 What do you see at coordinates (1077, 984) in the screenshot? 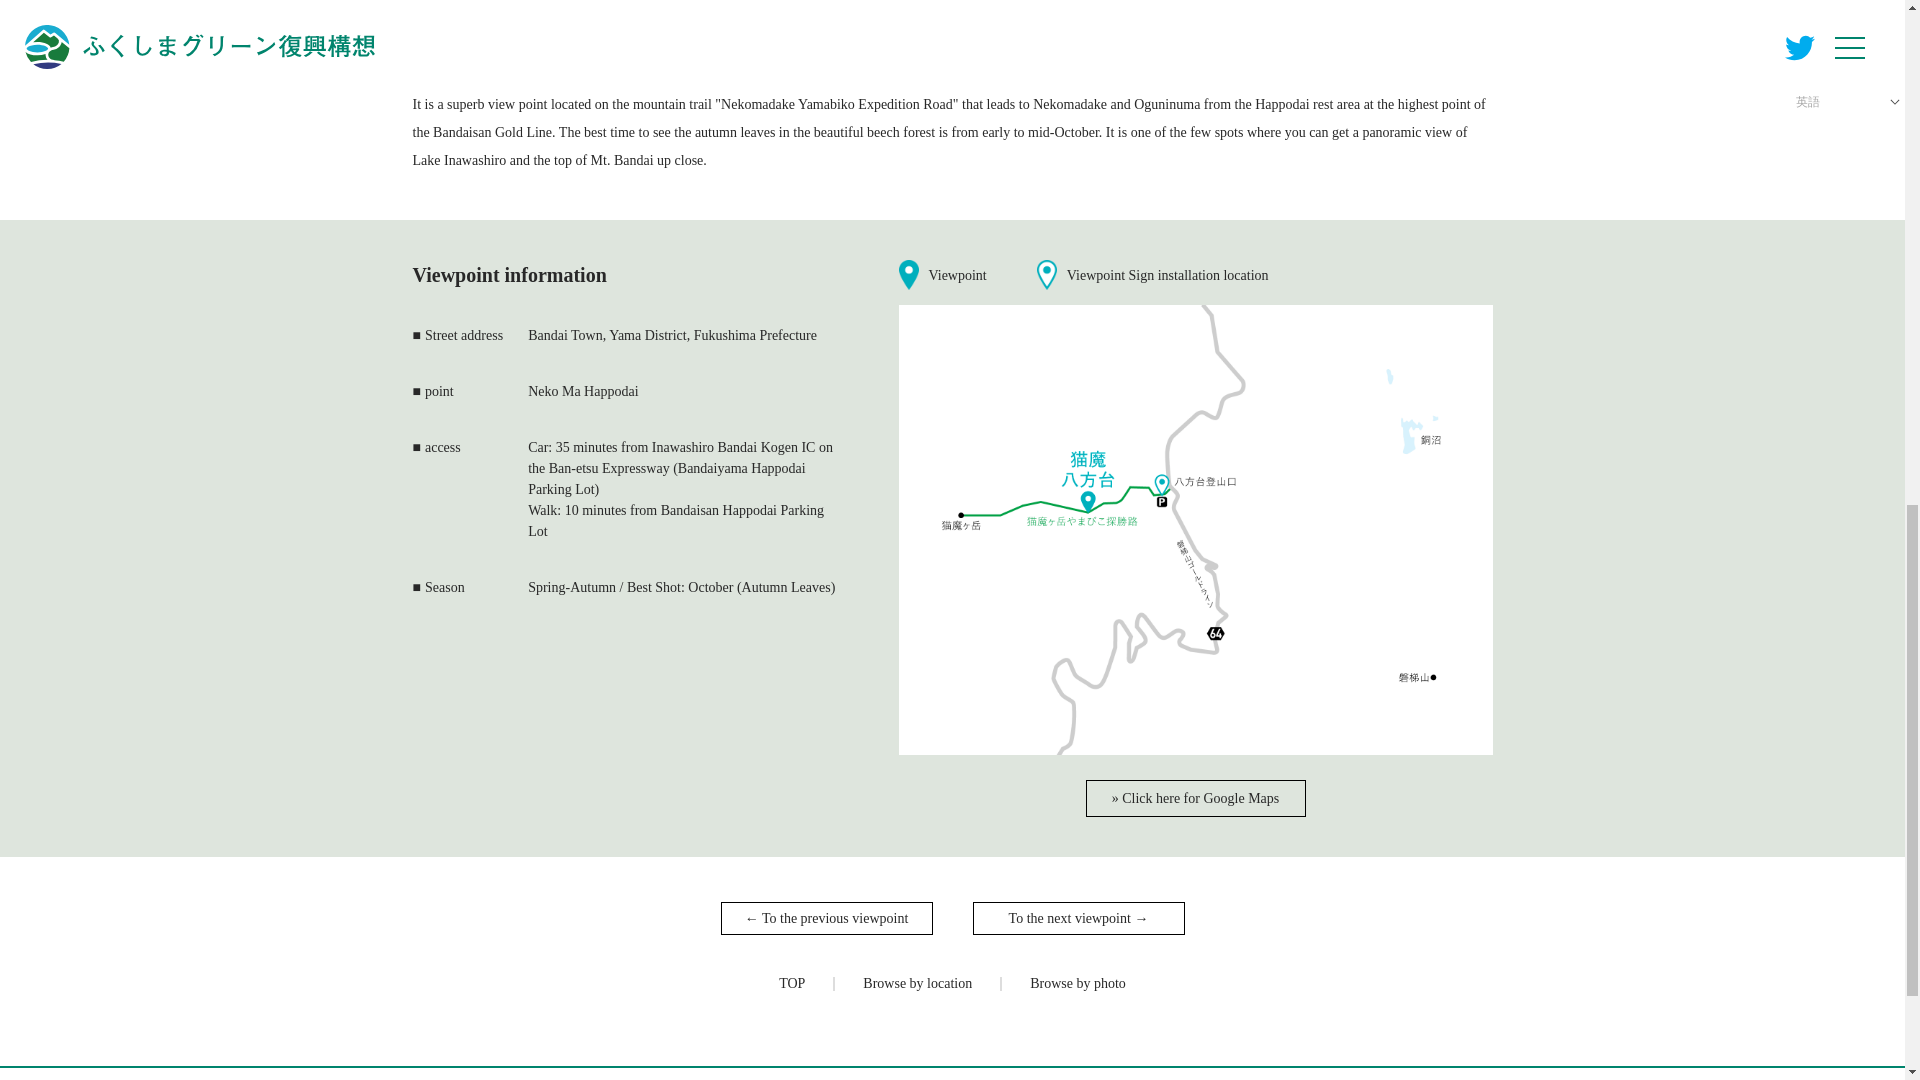
I see `Browse by photo` at bounding box center [1077, 984].